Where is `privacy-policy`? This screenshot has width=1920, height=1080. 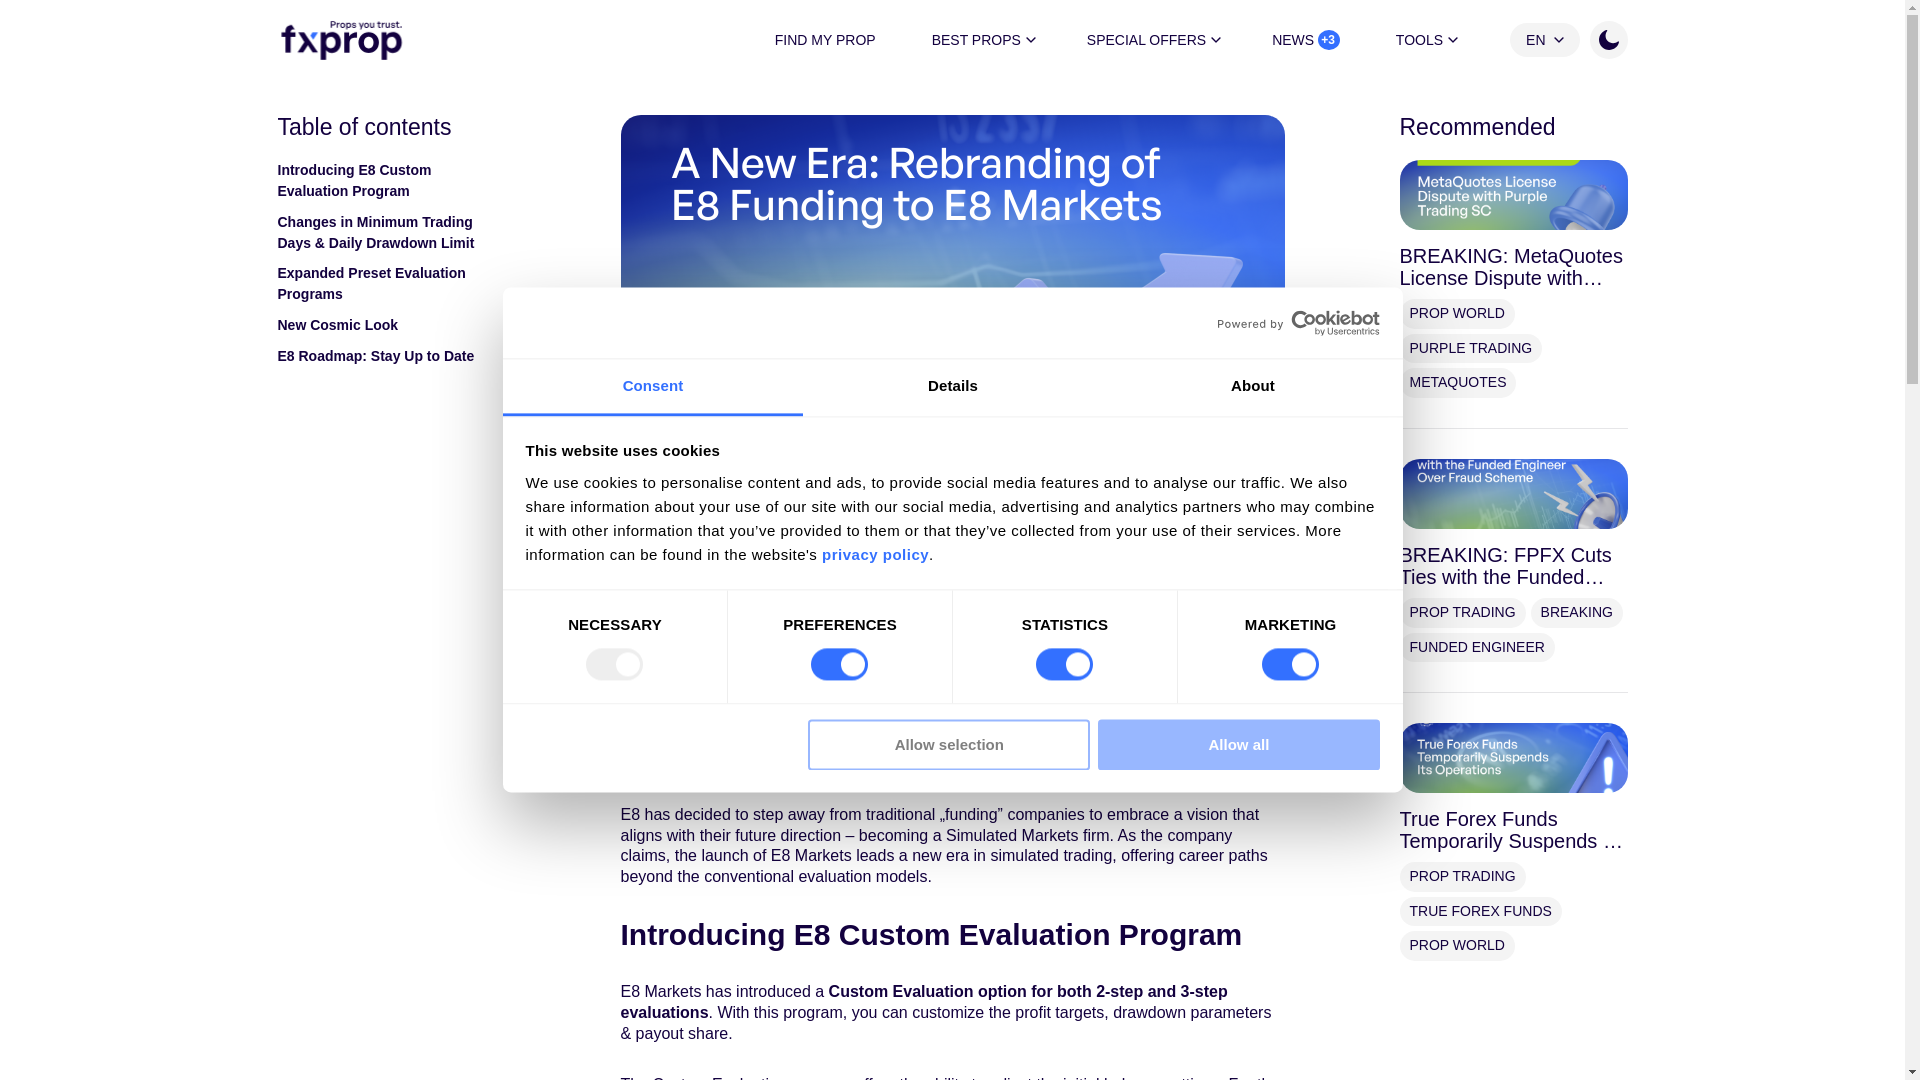 privacy-policy is located at coordinates (875, 554).